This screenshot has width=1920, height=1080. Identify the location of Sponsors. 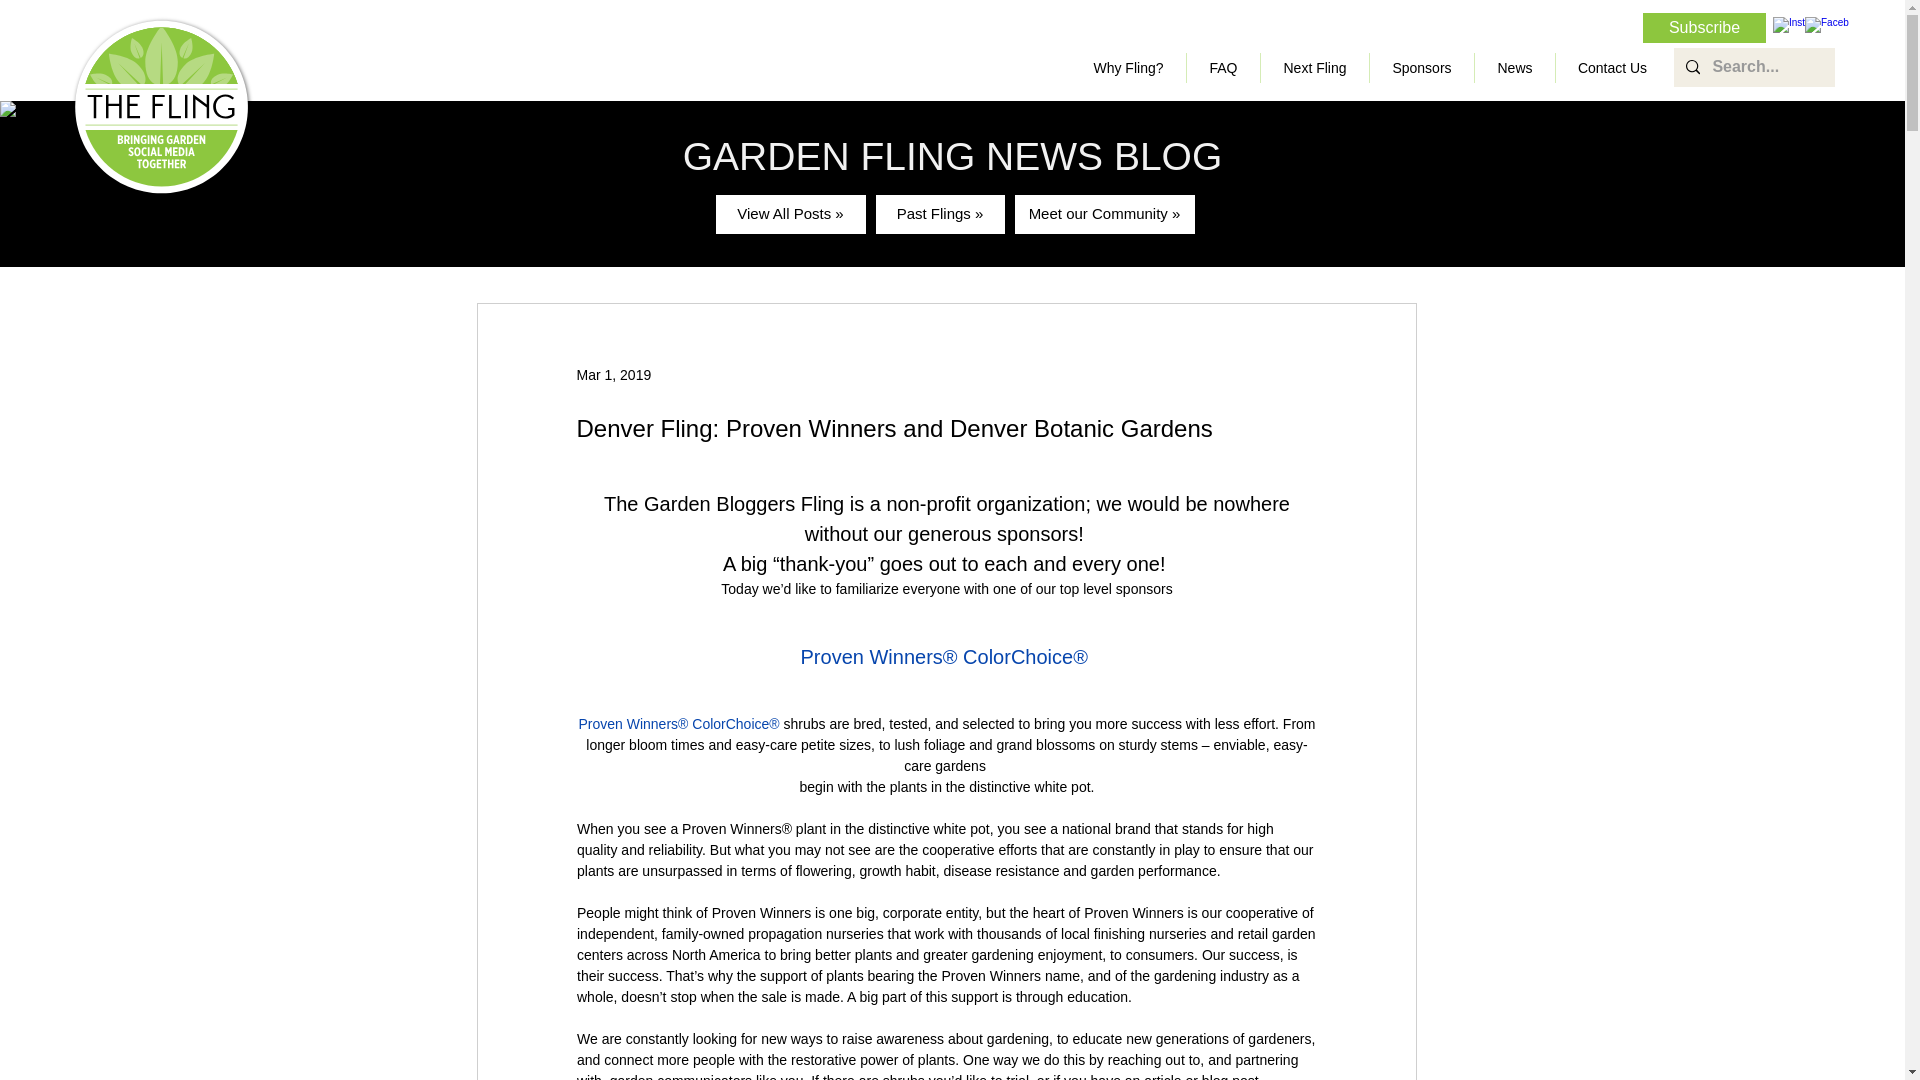
(1422, 68).